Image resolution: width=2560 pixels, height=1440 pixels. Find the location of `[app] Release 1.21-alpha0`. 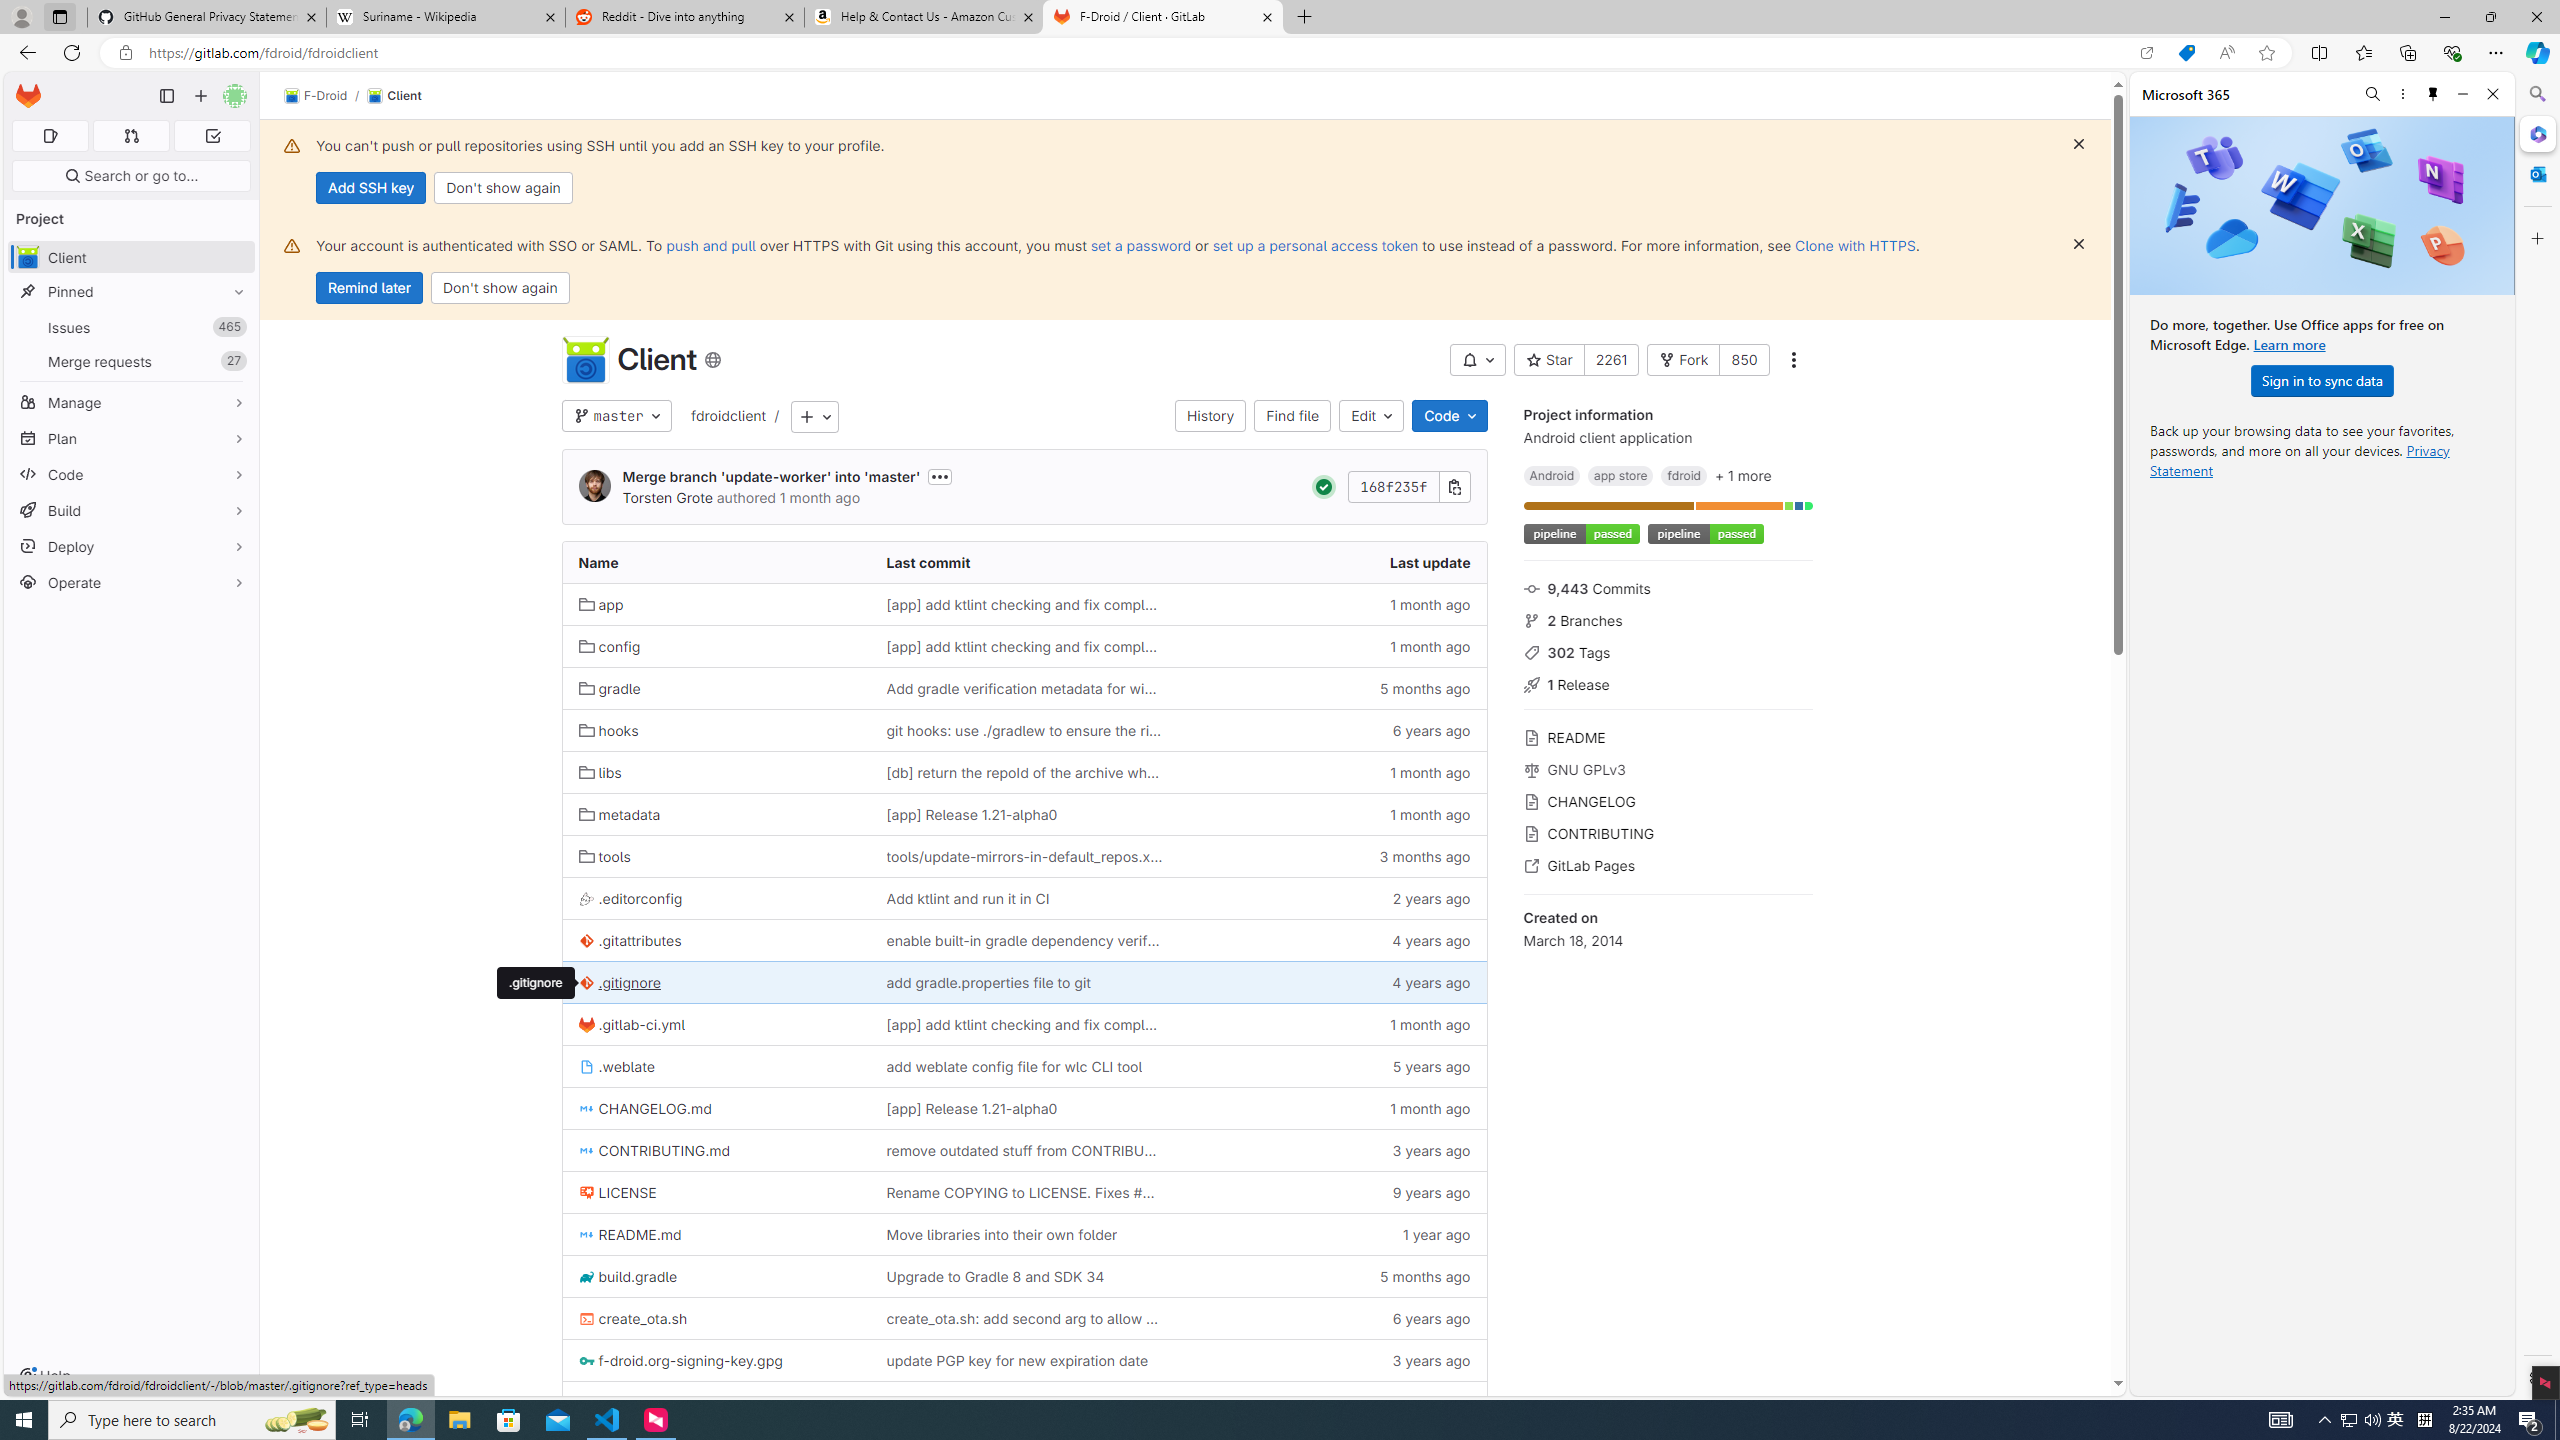

[app] Release 1.21-alpha0 is located at coordinates (1025, 1108).